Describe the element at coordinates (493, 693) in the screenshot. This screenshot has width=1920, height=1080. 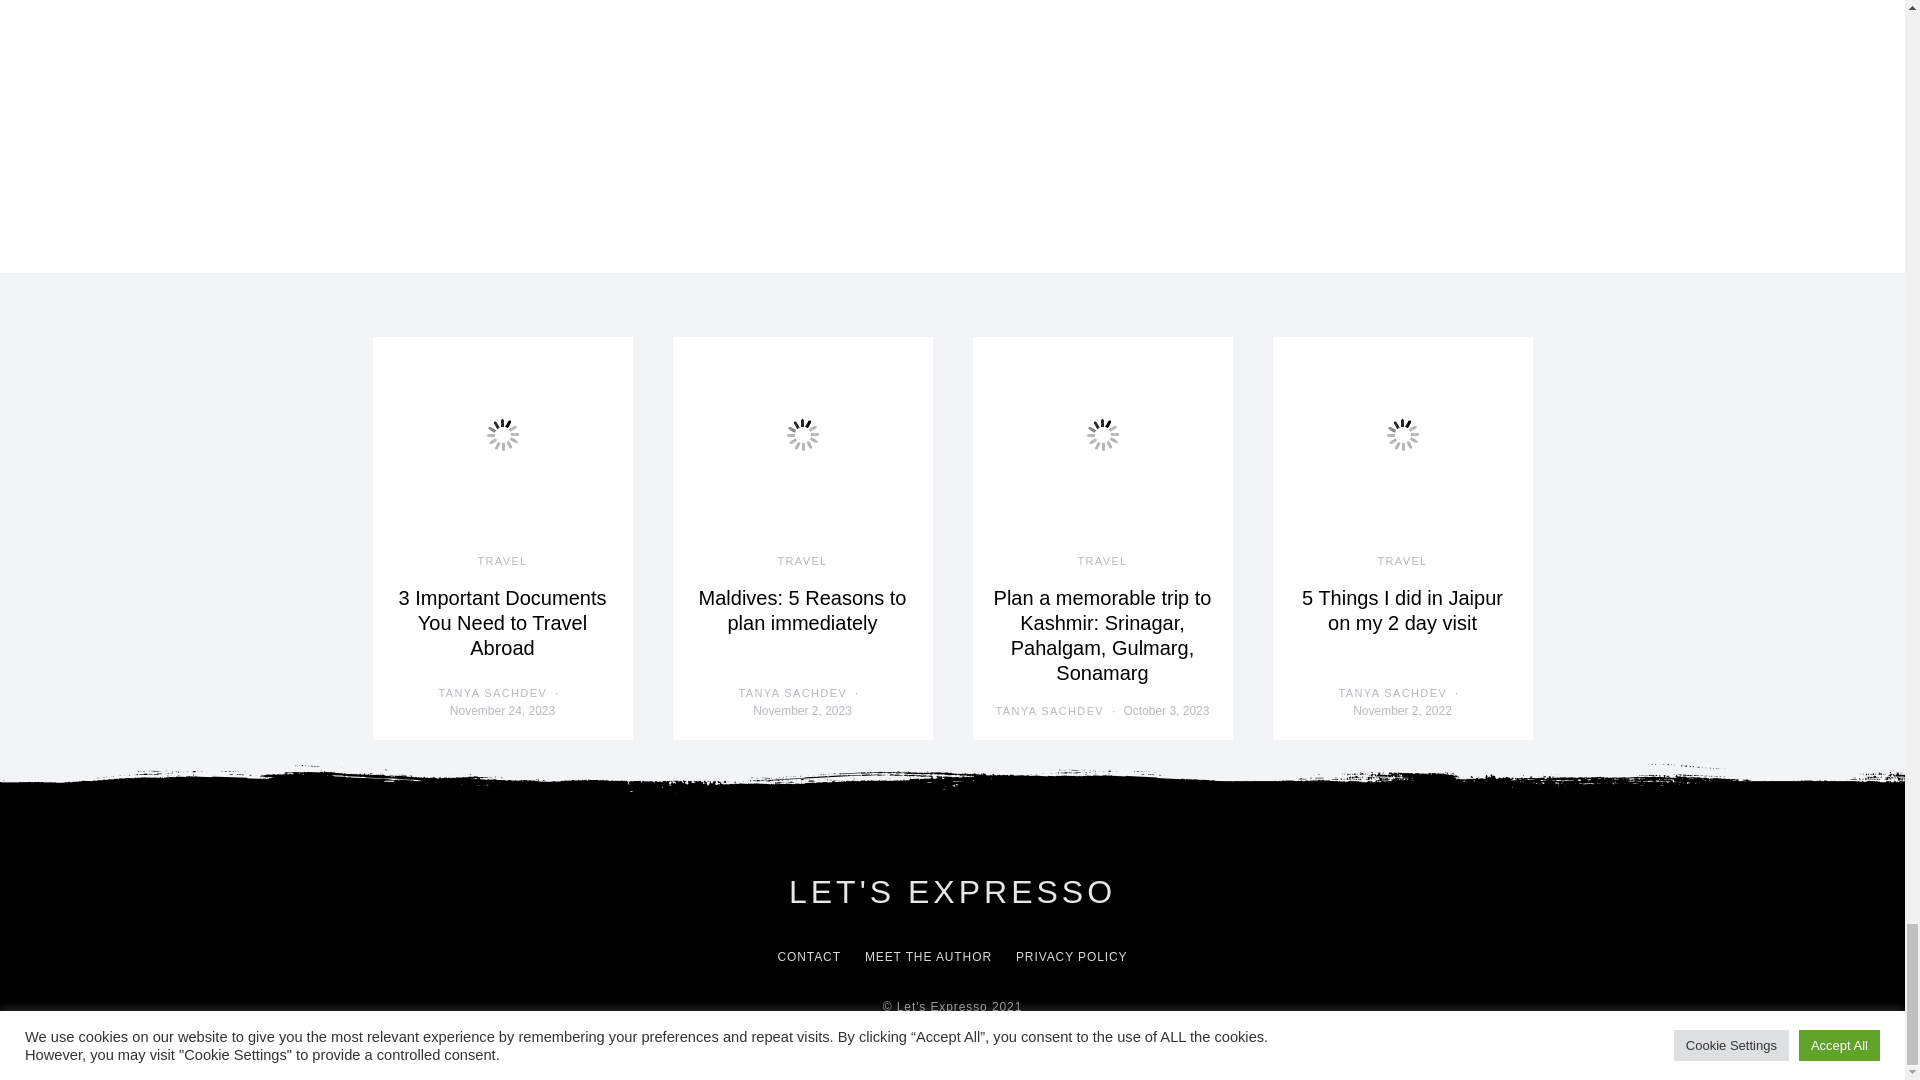
I see `View all posts by Tanya Sachdev` at that location.